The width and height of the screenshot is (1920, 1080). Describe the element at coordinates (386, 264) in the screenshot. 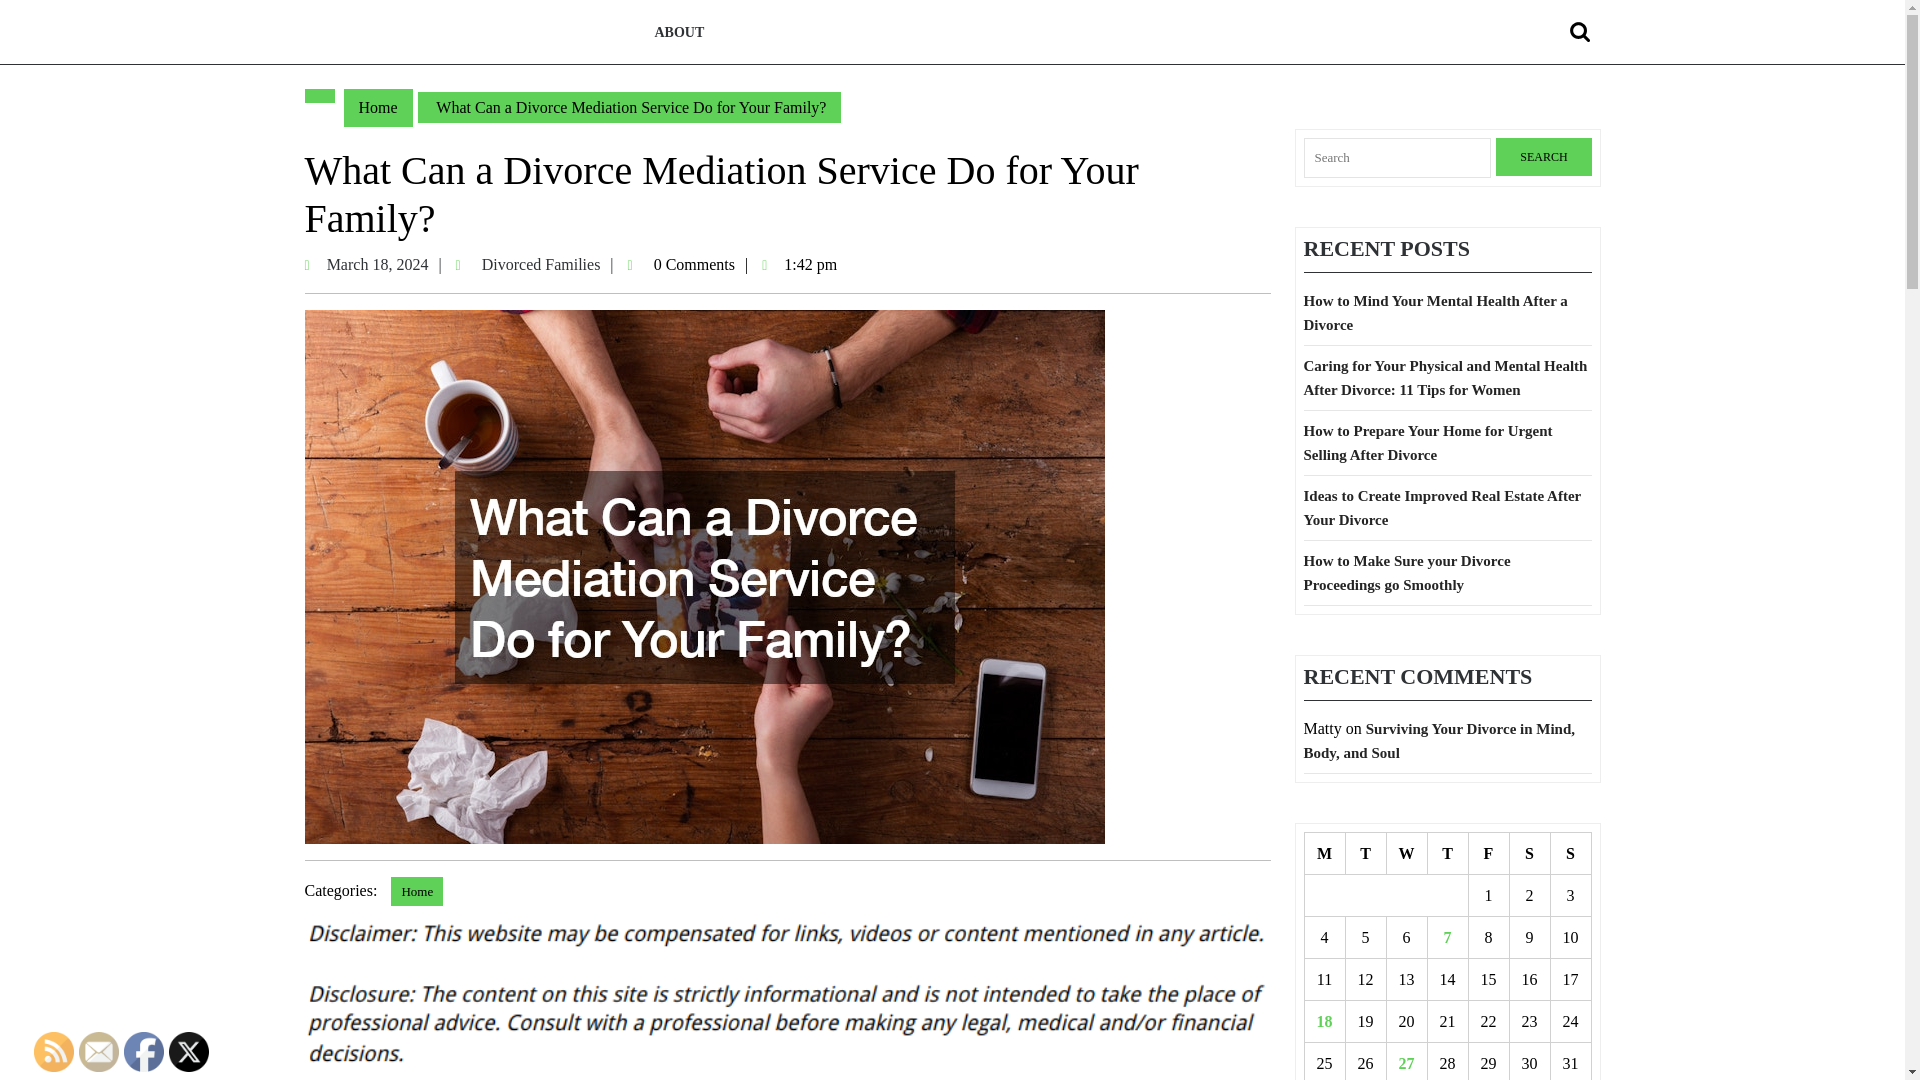

I see `Tuesday` at that location.